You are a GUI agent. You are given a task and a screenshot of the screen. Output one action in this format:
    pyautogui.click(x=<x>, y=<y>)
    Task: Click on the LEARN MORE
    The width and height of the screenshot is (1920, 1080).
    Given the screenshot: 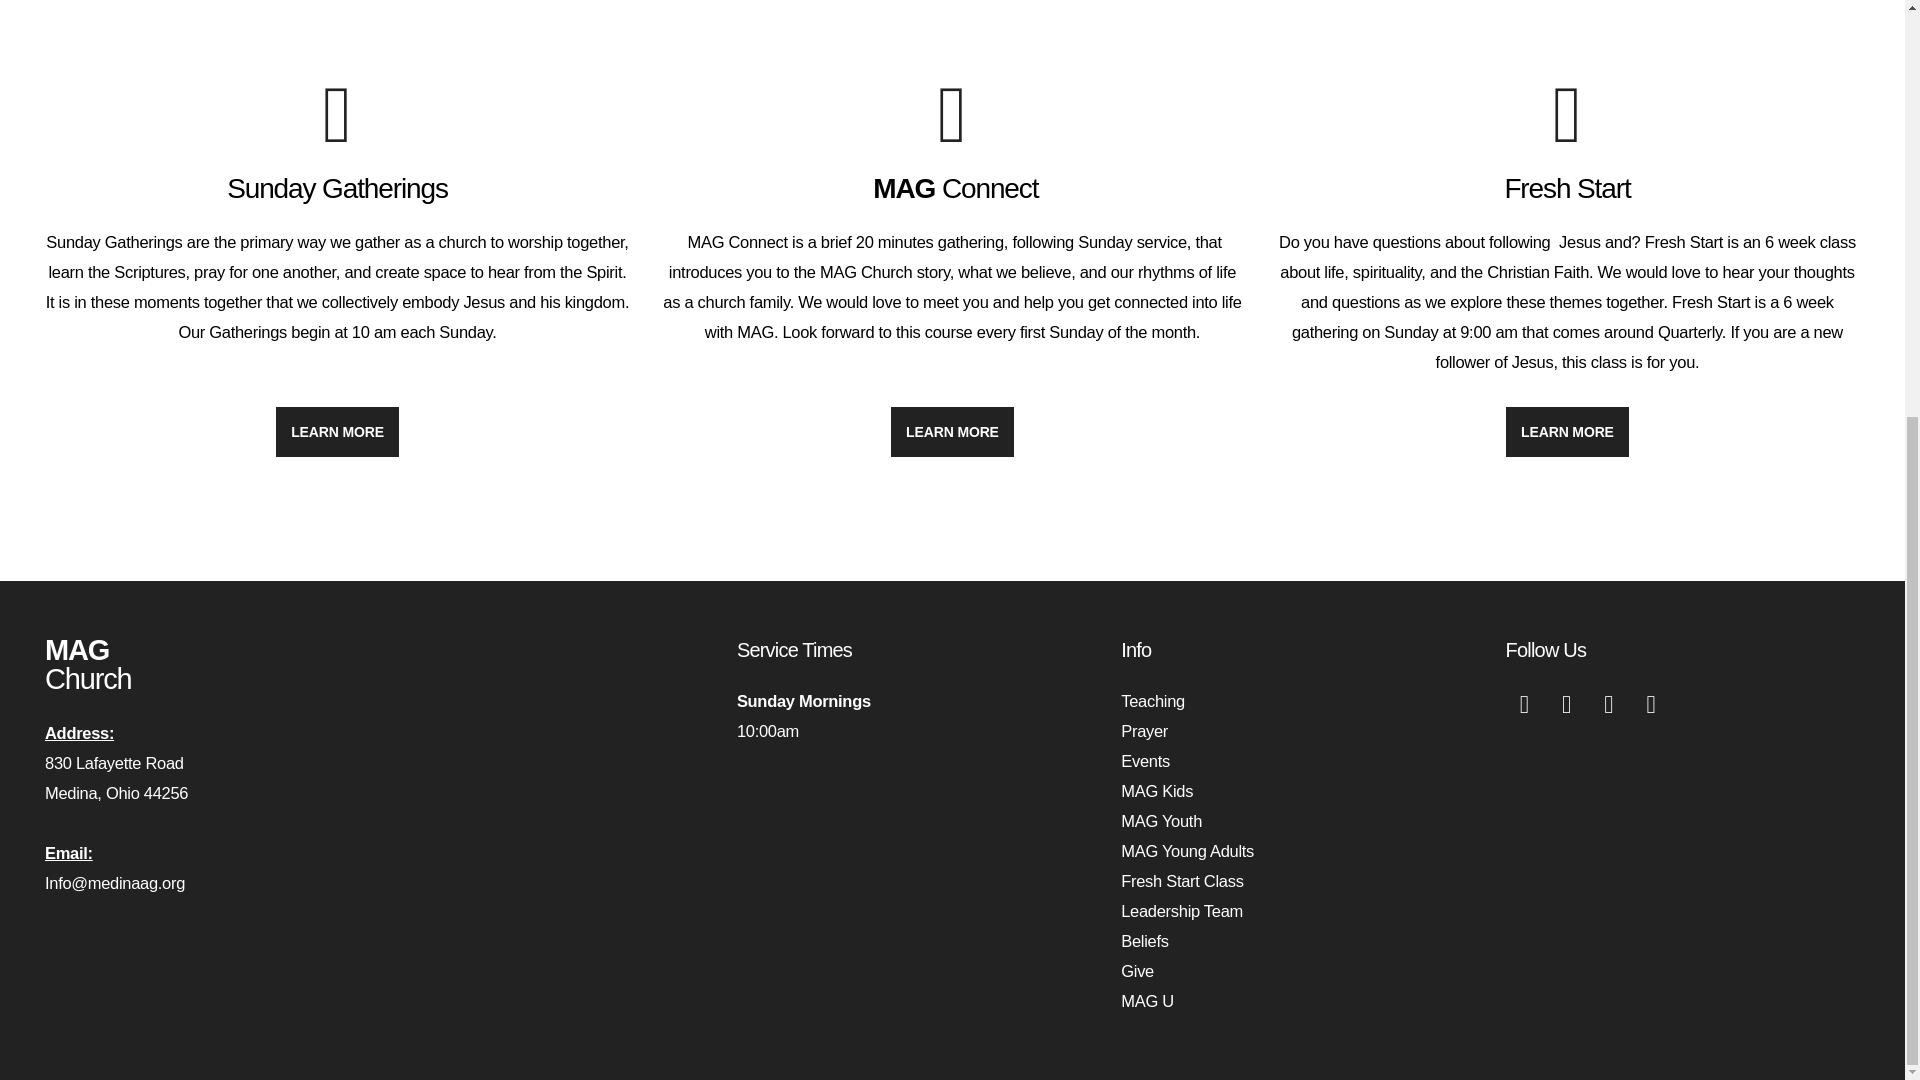 What is the action you would take?
    pyautogui.click(x=952, y=432)
    